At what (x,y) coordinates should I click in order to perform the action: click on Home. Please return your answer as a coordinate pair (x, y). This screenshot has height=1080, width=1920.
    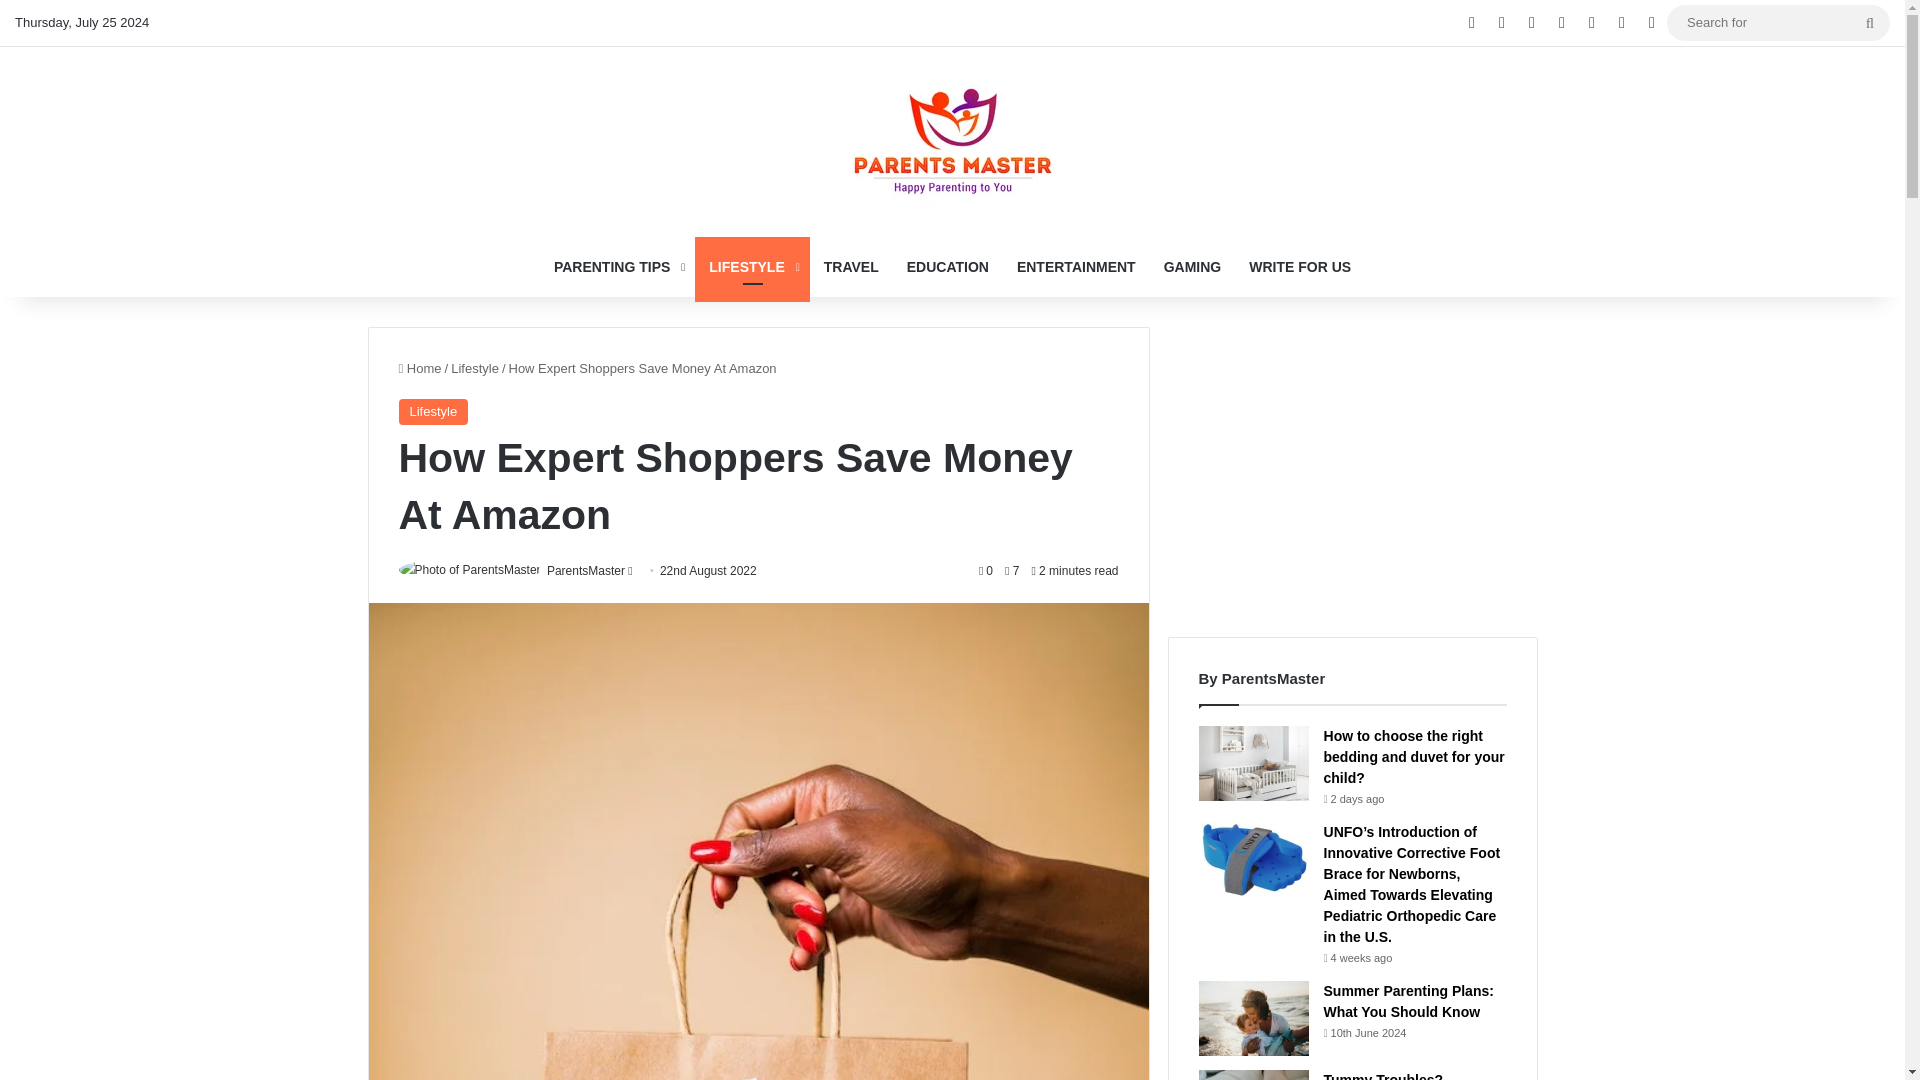
    Looking at the image, I should click on (419, 366).